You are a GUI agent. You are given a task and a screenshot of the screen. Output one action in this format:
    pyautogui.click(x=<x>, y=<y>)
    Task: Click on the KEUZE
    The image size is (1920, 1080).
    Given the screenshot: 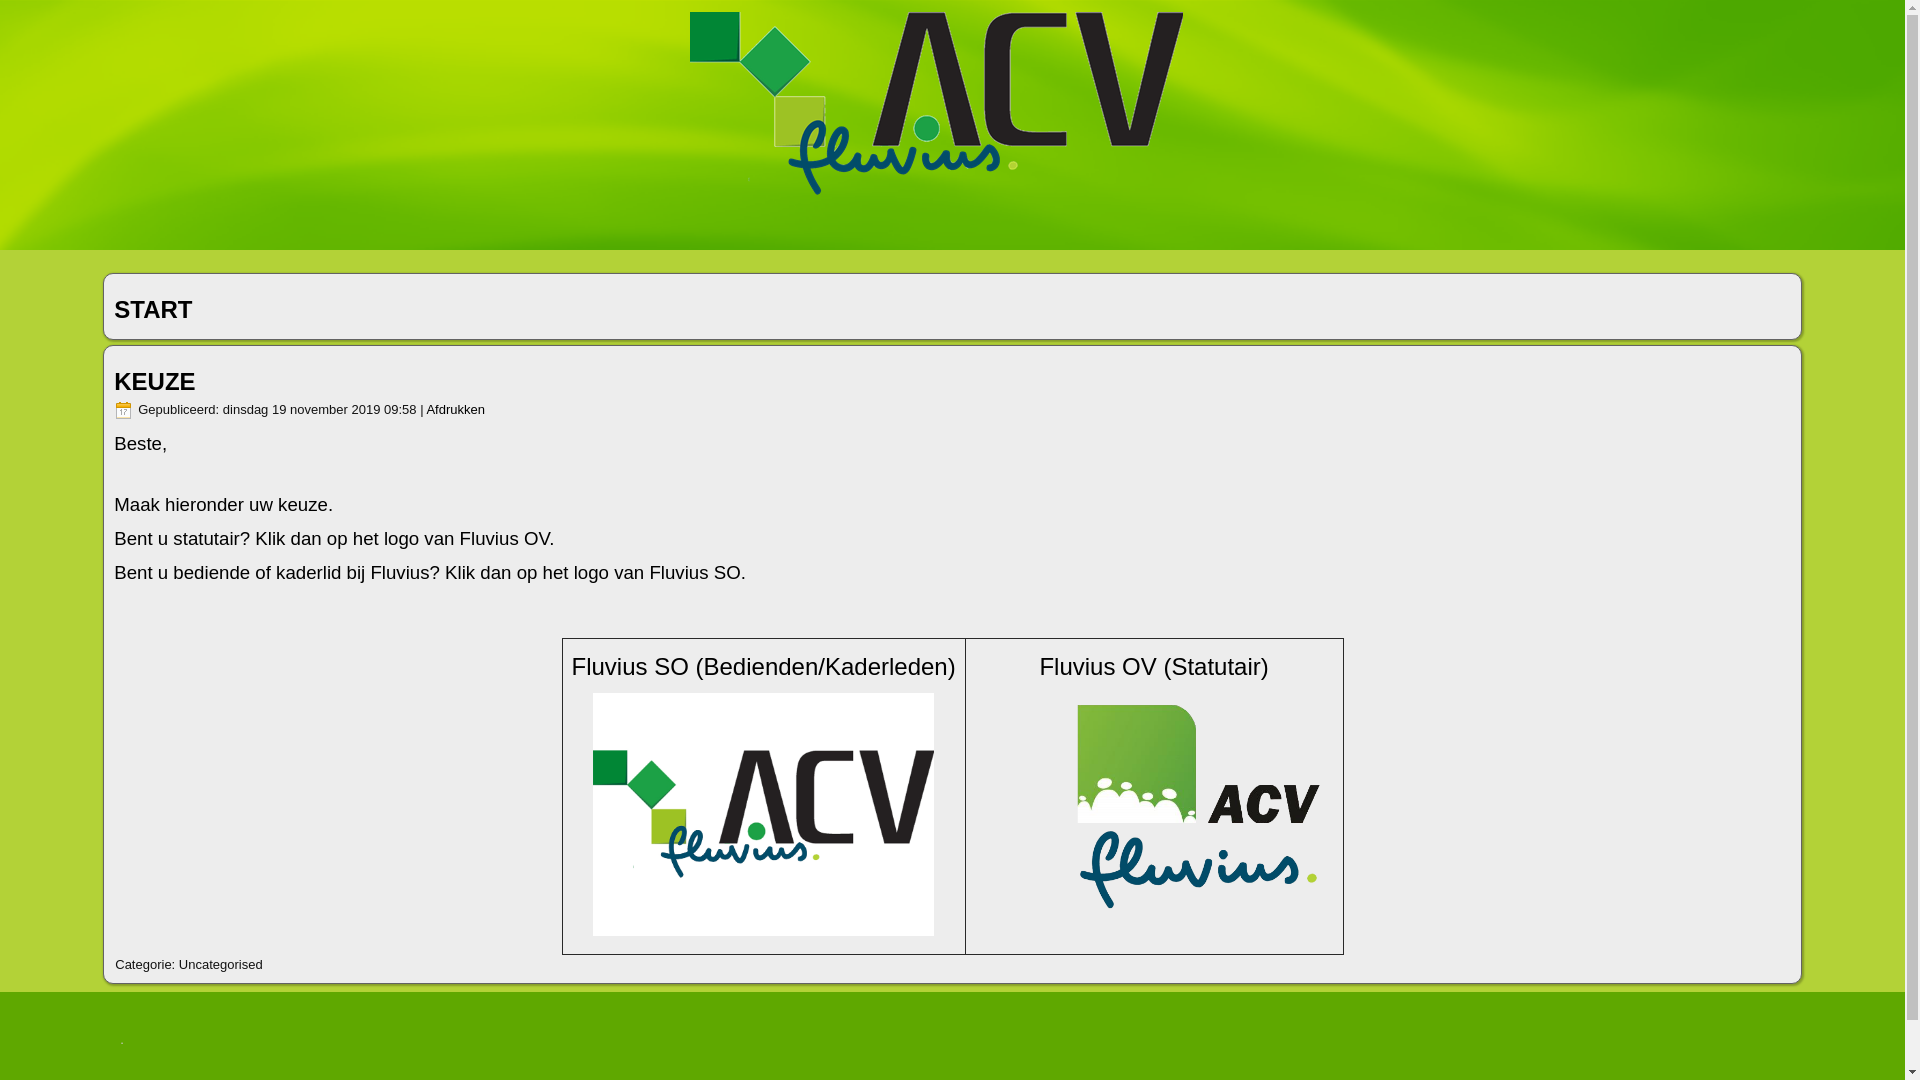 What is the action you would take?
    pyautogui.click(x=154, y=382)
    